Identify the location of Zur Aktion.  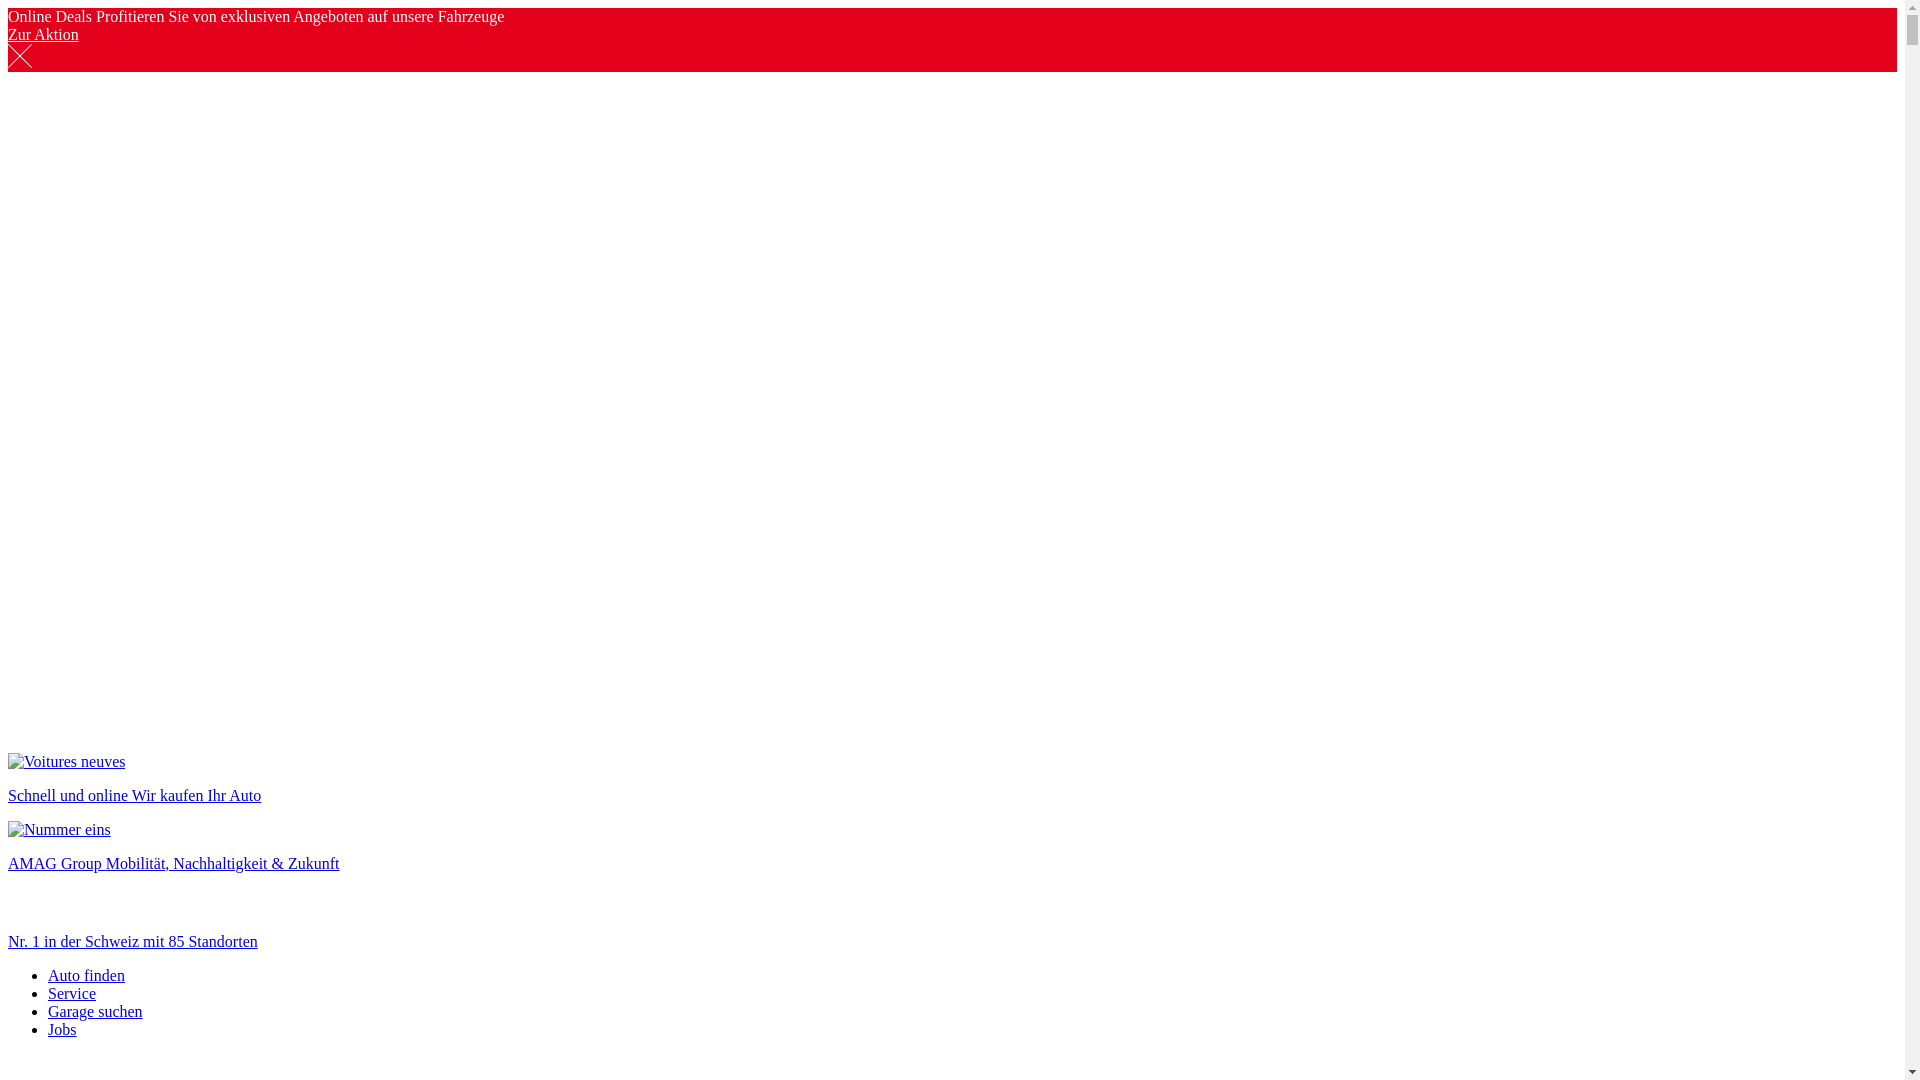
(44, 34).